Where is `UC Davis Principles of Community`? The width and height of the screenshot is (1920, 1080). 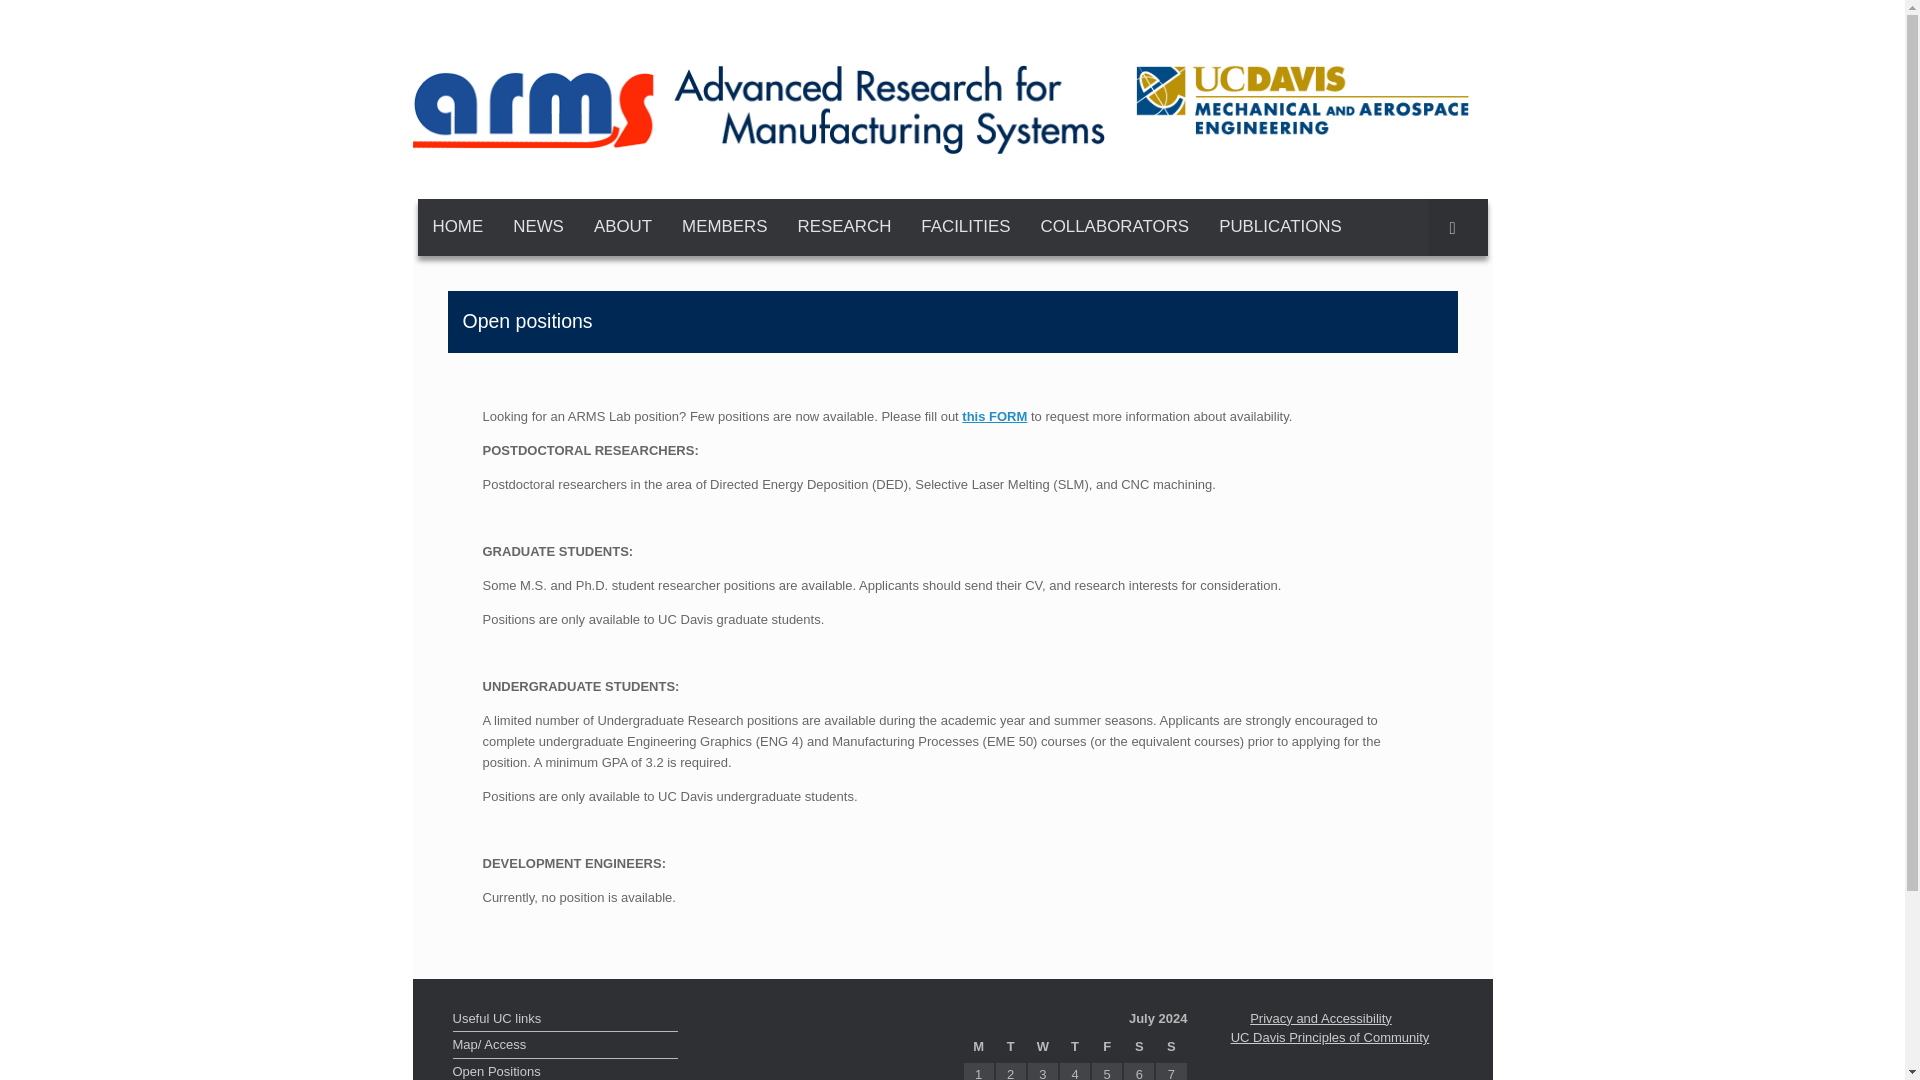
UC Davis Principles of Community is located at coordinates (1330, 1038).